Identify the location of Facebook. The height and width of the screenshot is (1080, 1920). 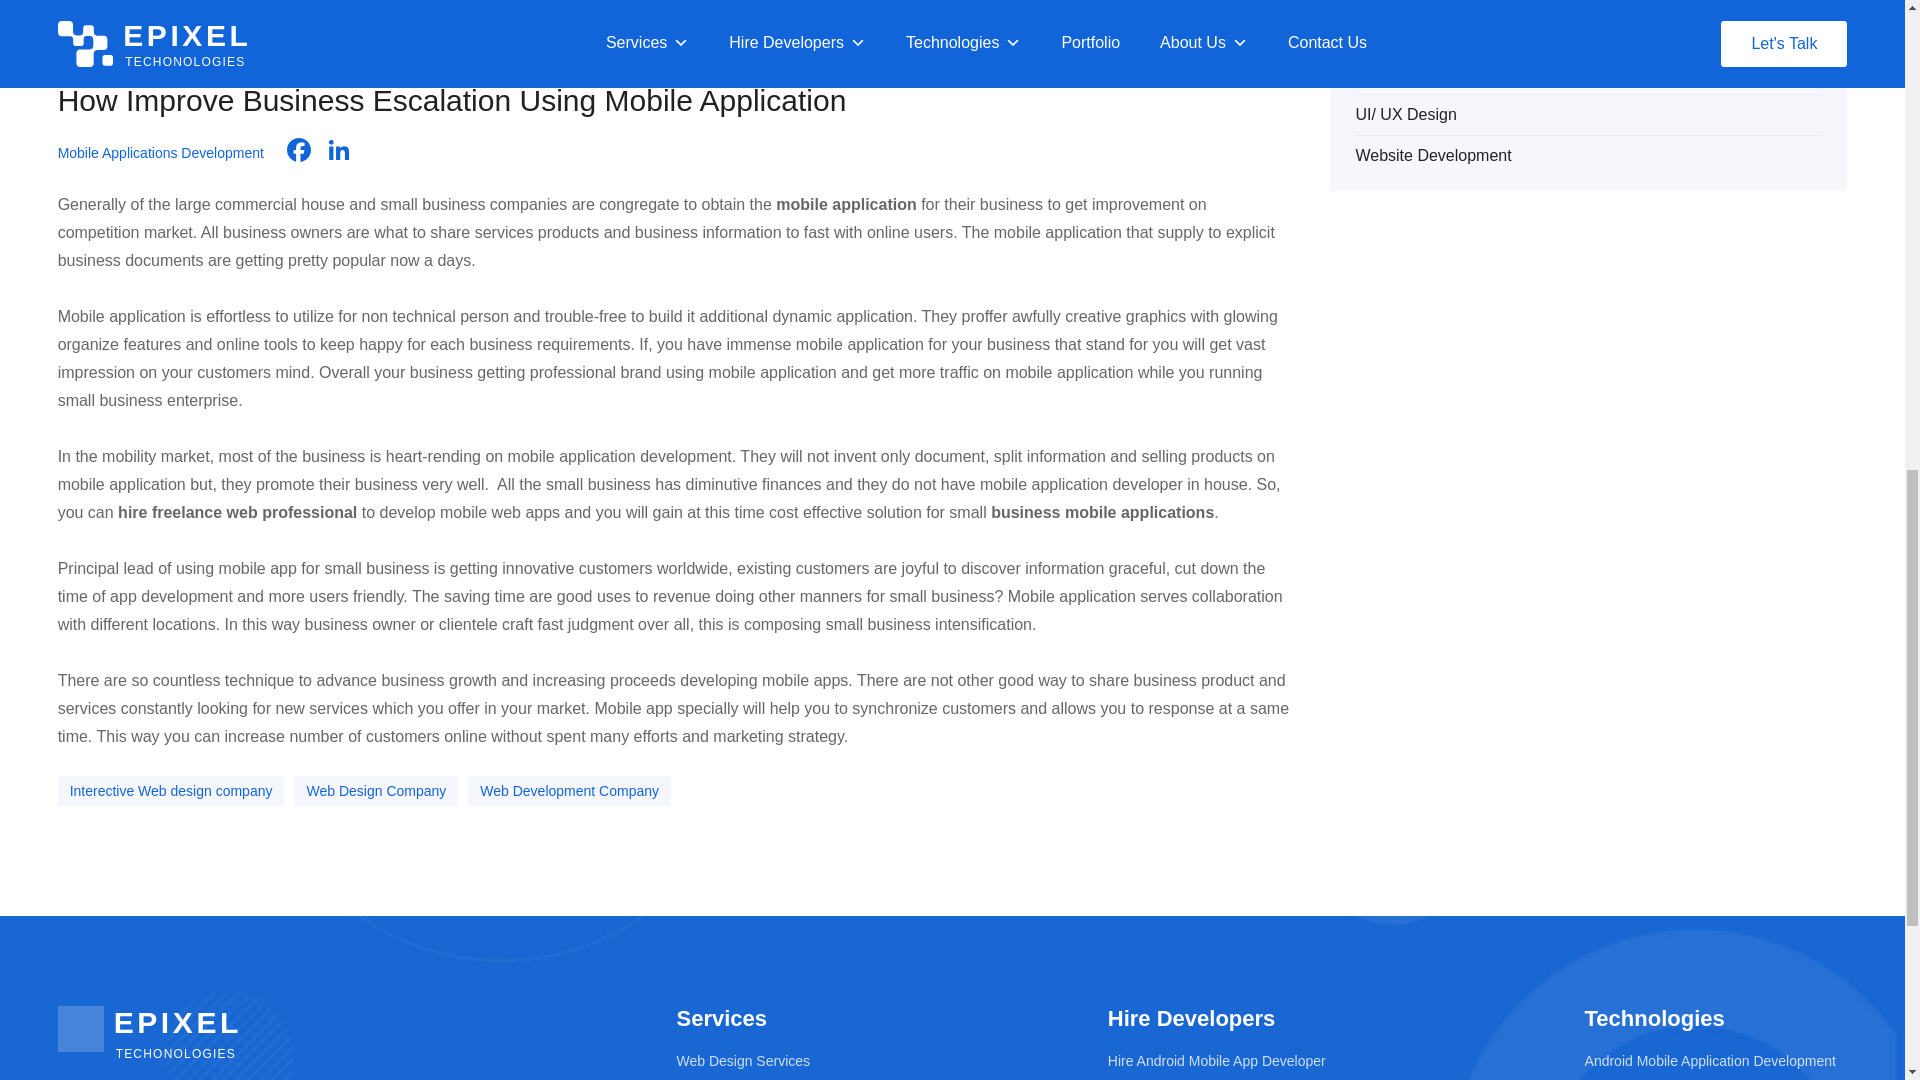
(298, 152).